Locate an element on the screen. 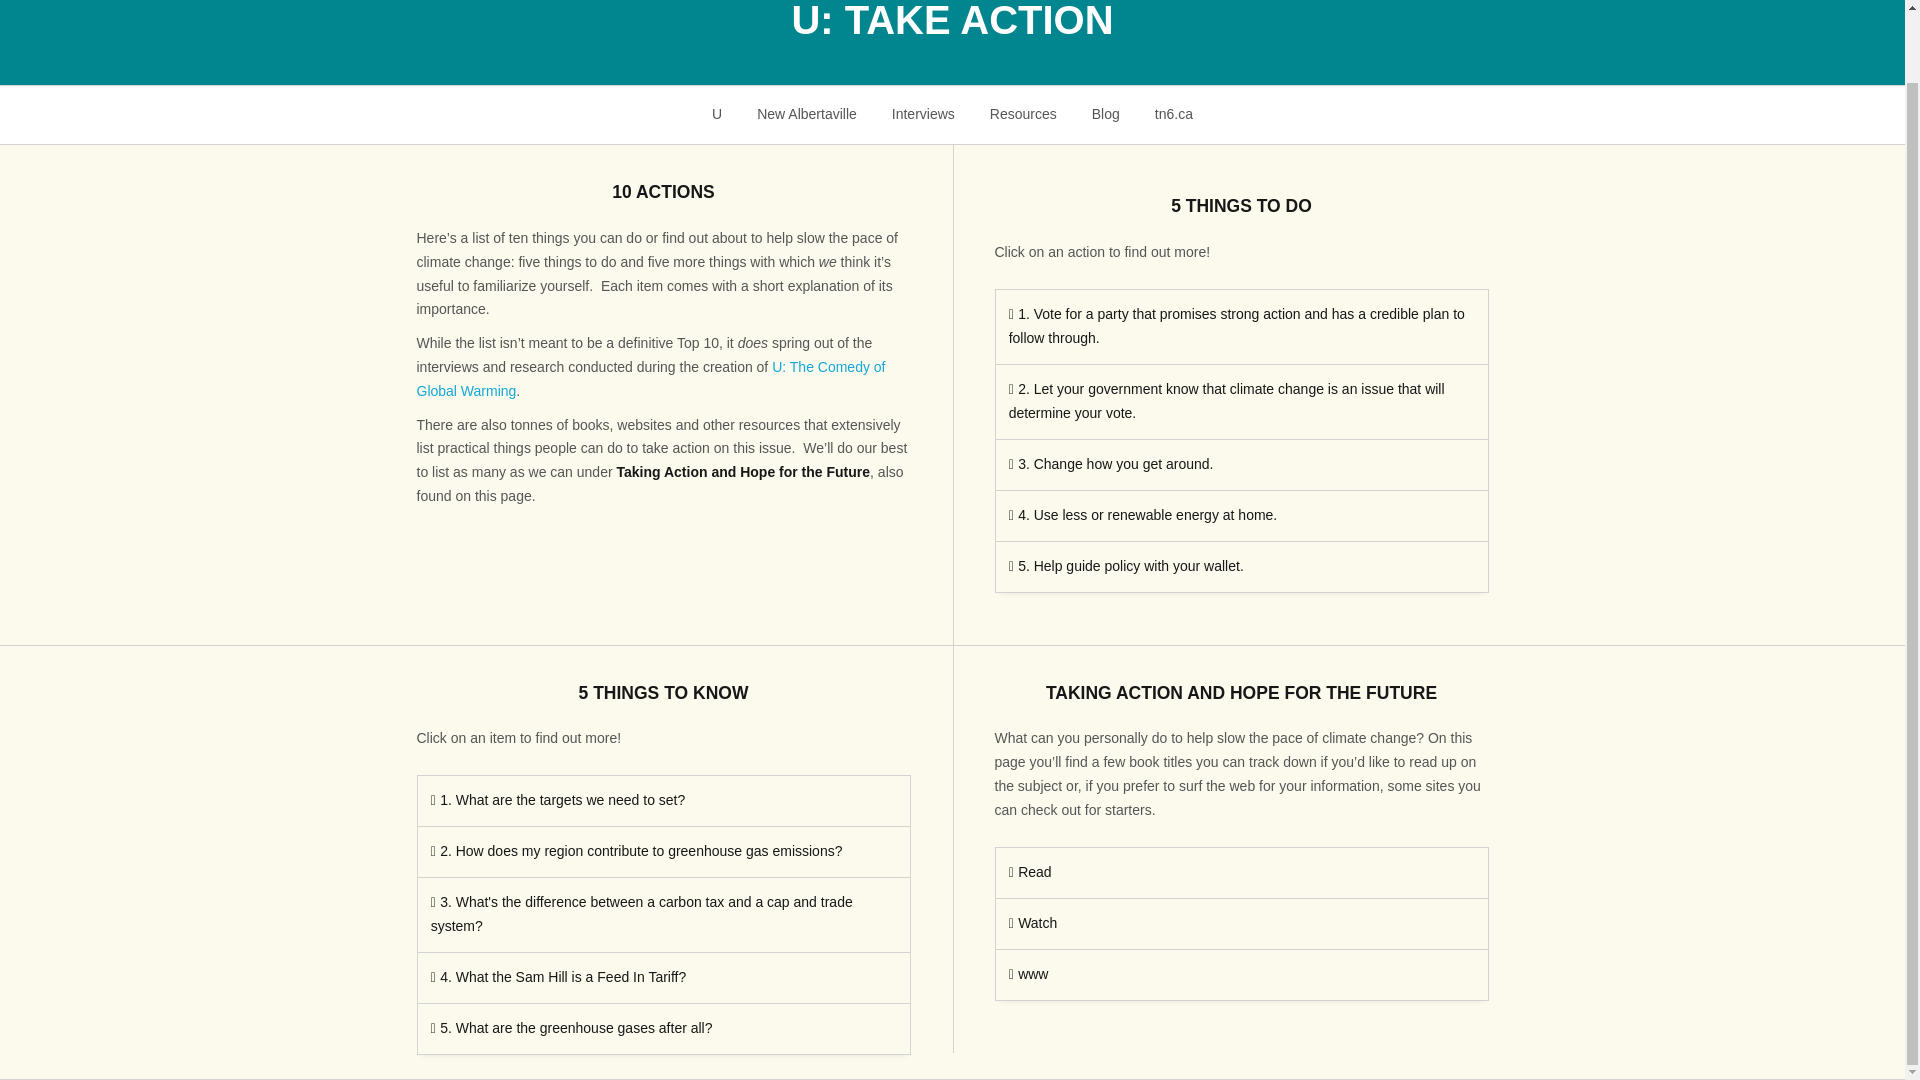  U: The Comedy of Global Warming is located at coordinates (650, 378).